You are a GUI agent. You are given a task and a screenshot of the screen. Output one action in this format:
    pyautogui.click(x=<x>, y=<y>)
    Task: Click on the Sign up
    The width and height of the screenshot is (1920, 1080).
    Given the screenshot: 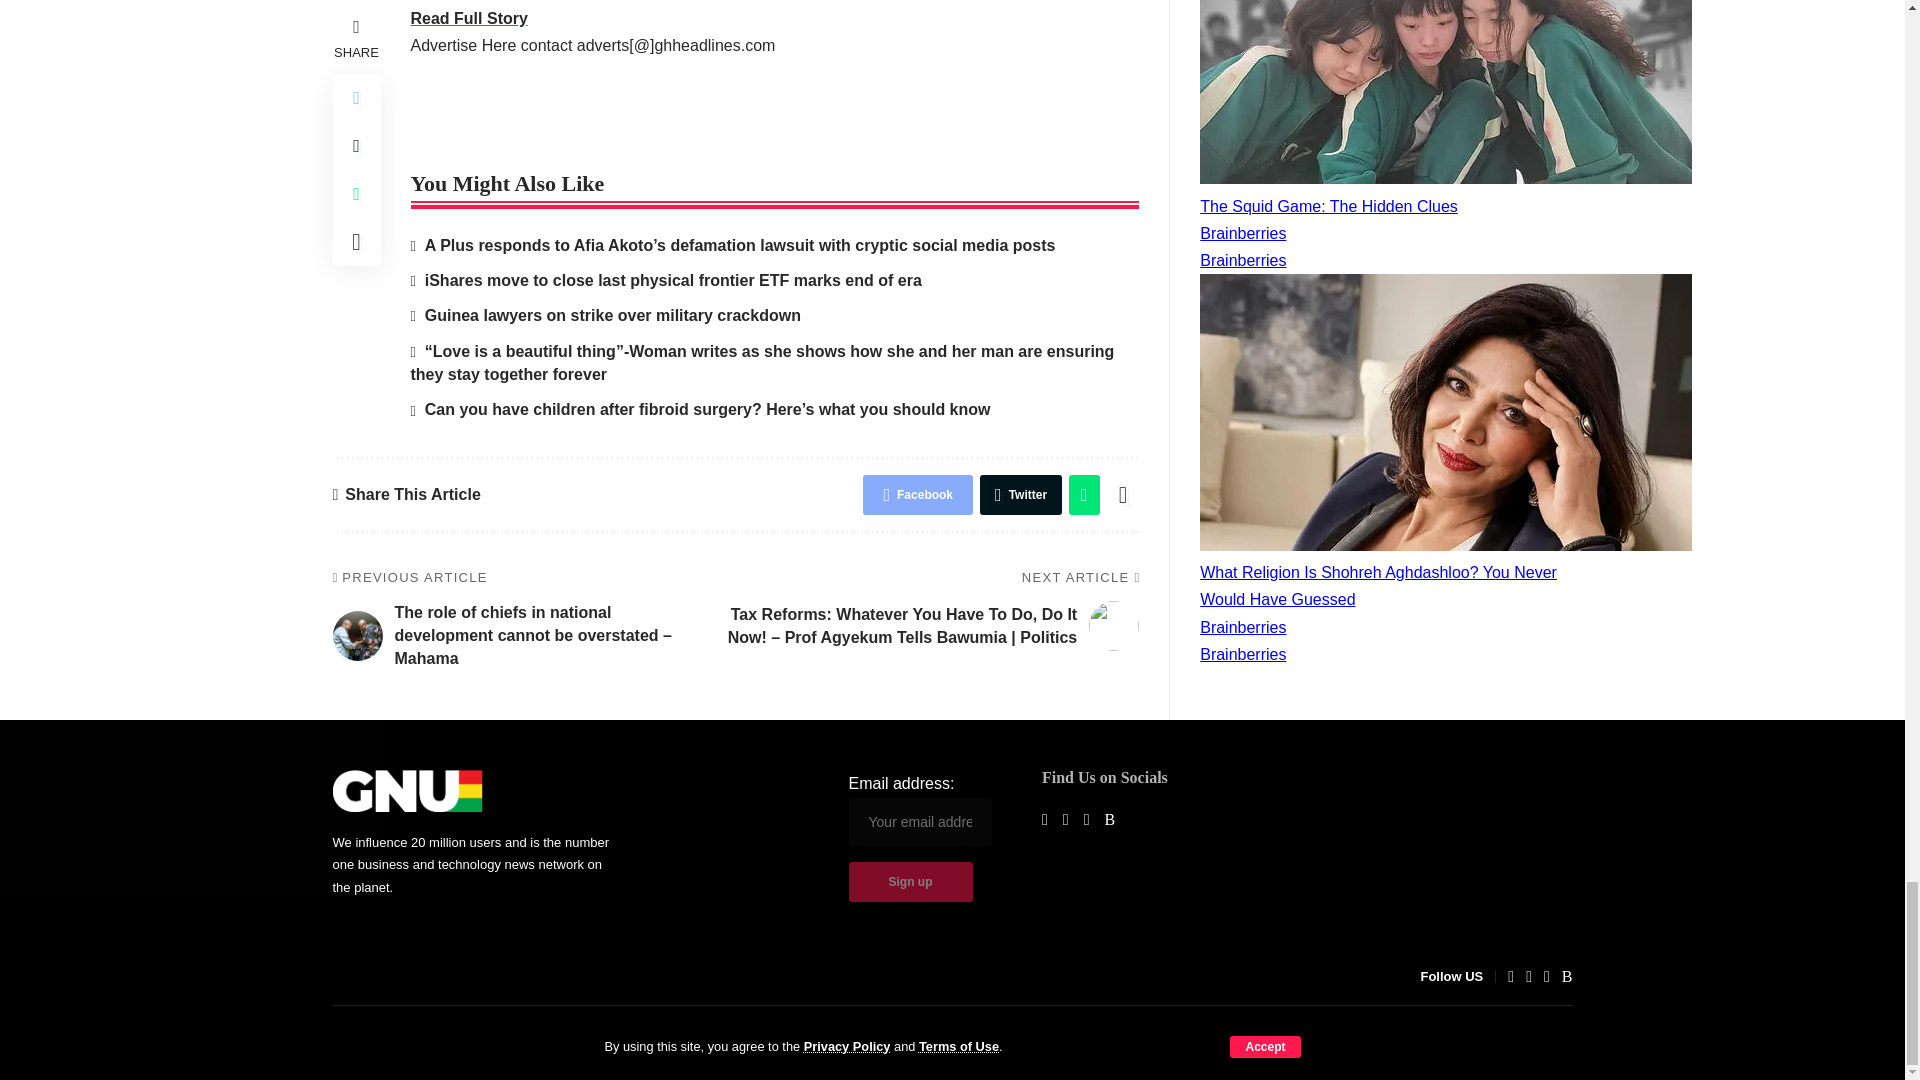 What is the action you would take?
    pyautogui.click(x=910, y=881)
    